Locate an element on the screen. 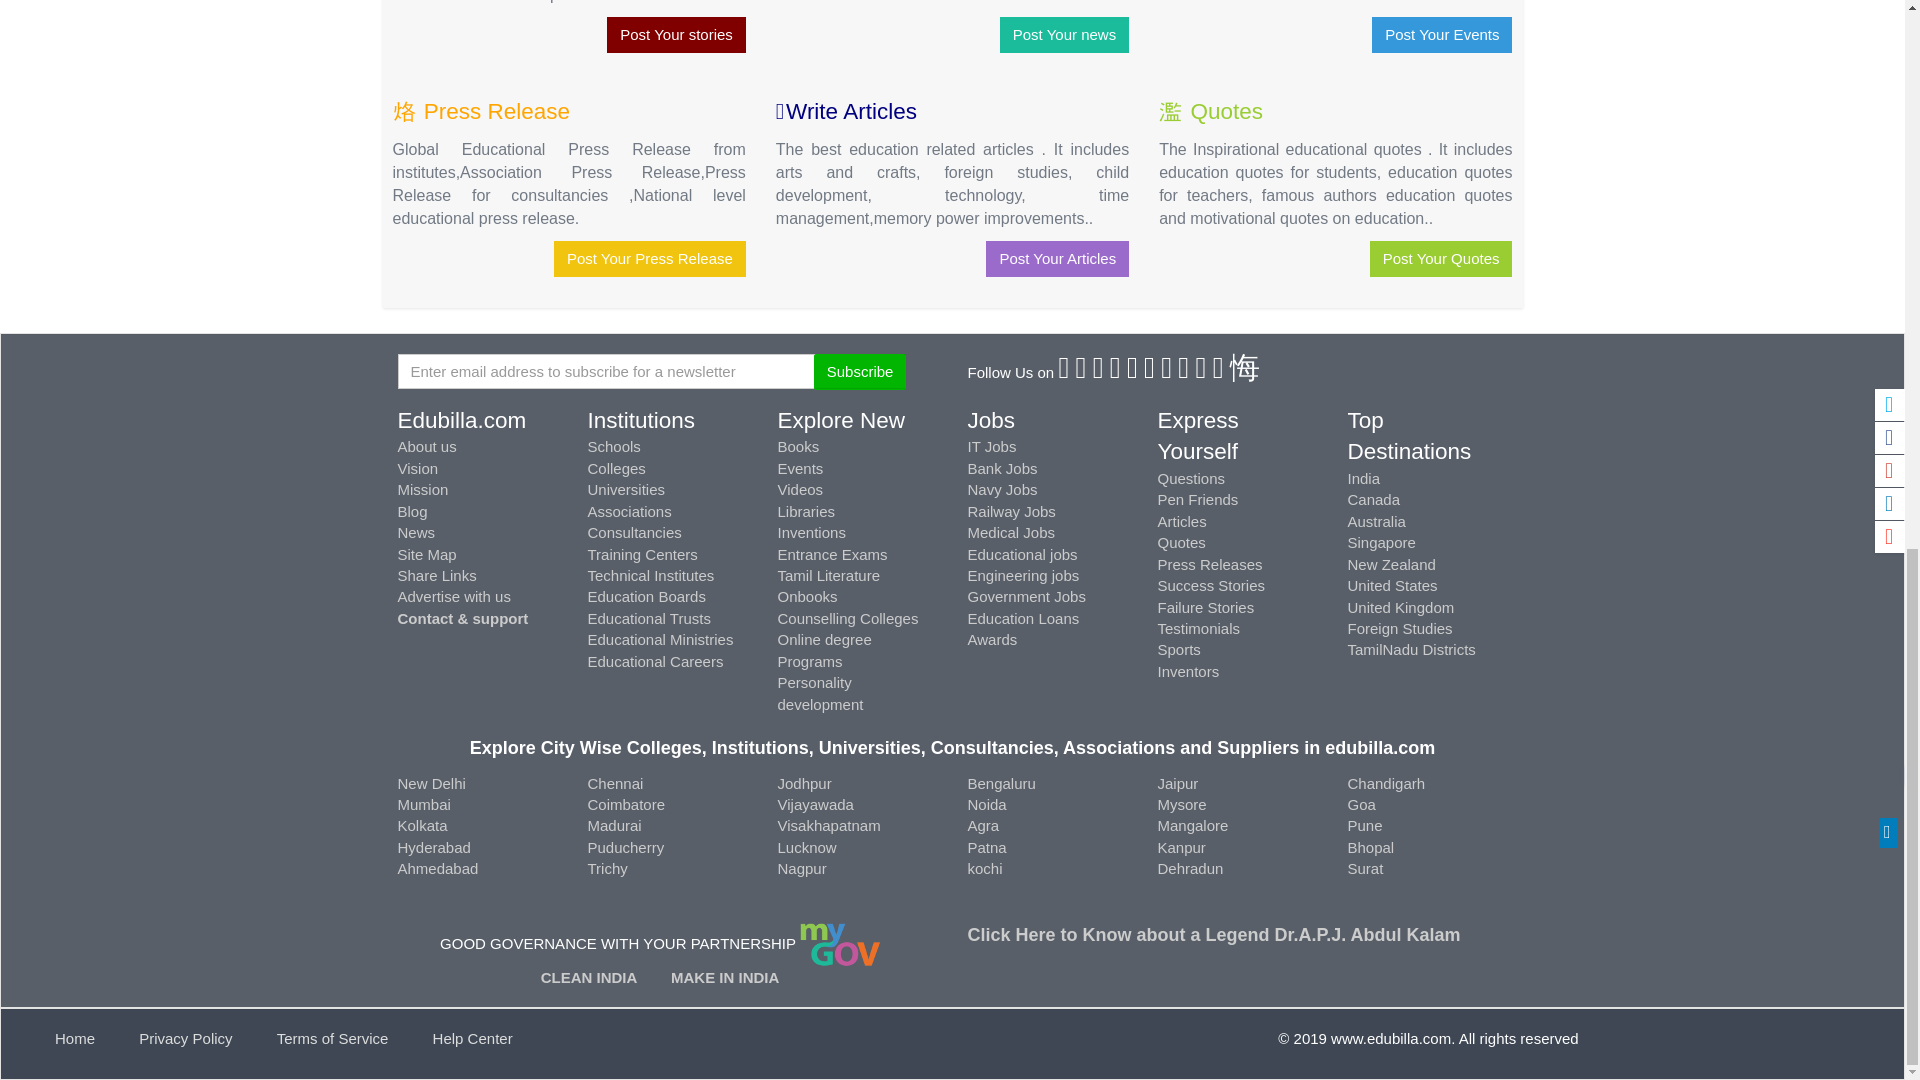 The height and width of the screenshot is (1080, 1920). Facebook is located at coordinates (1064, 372).